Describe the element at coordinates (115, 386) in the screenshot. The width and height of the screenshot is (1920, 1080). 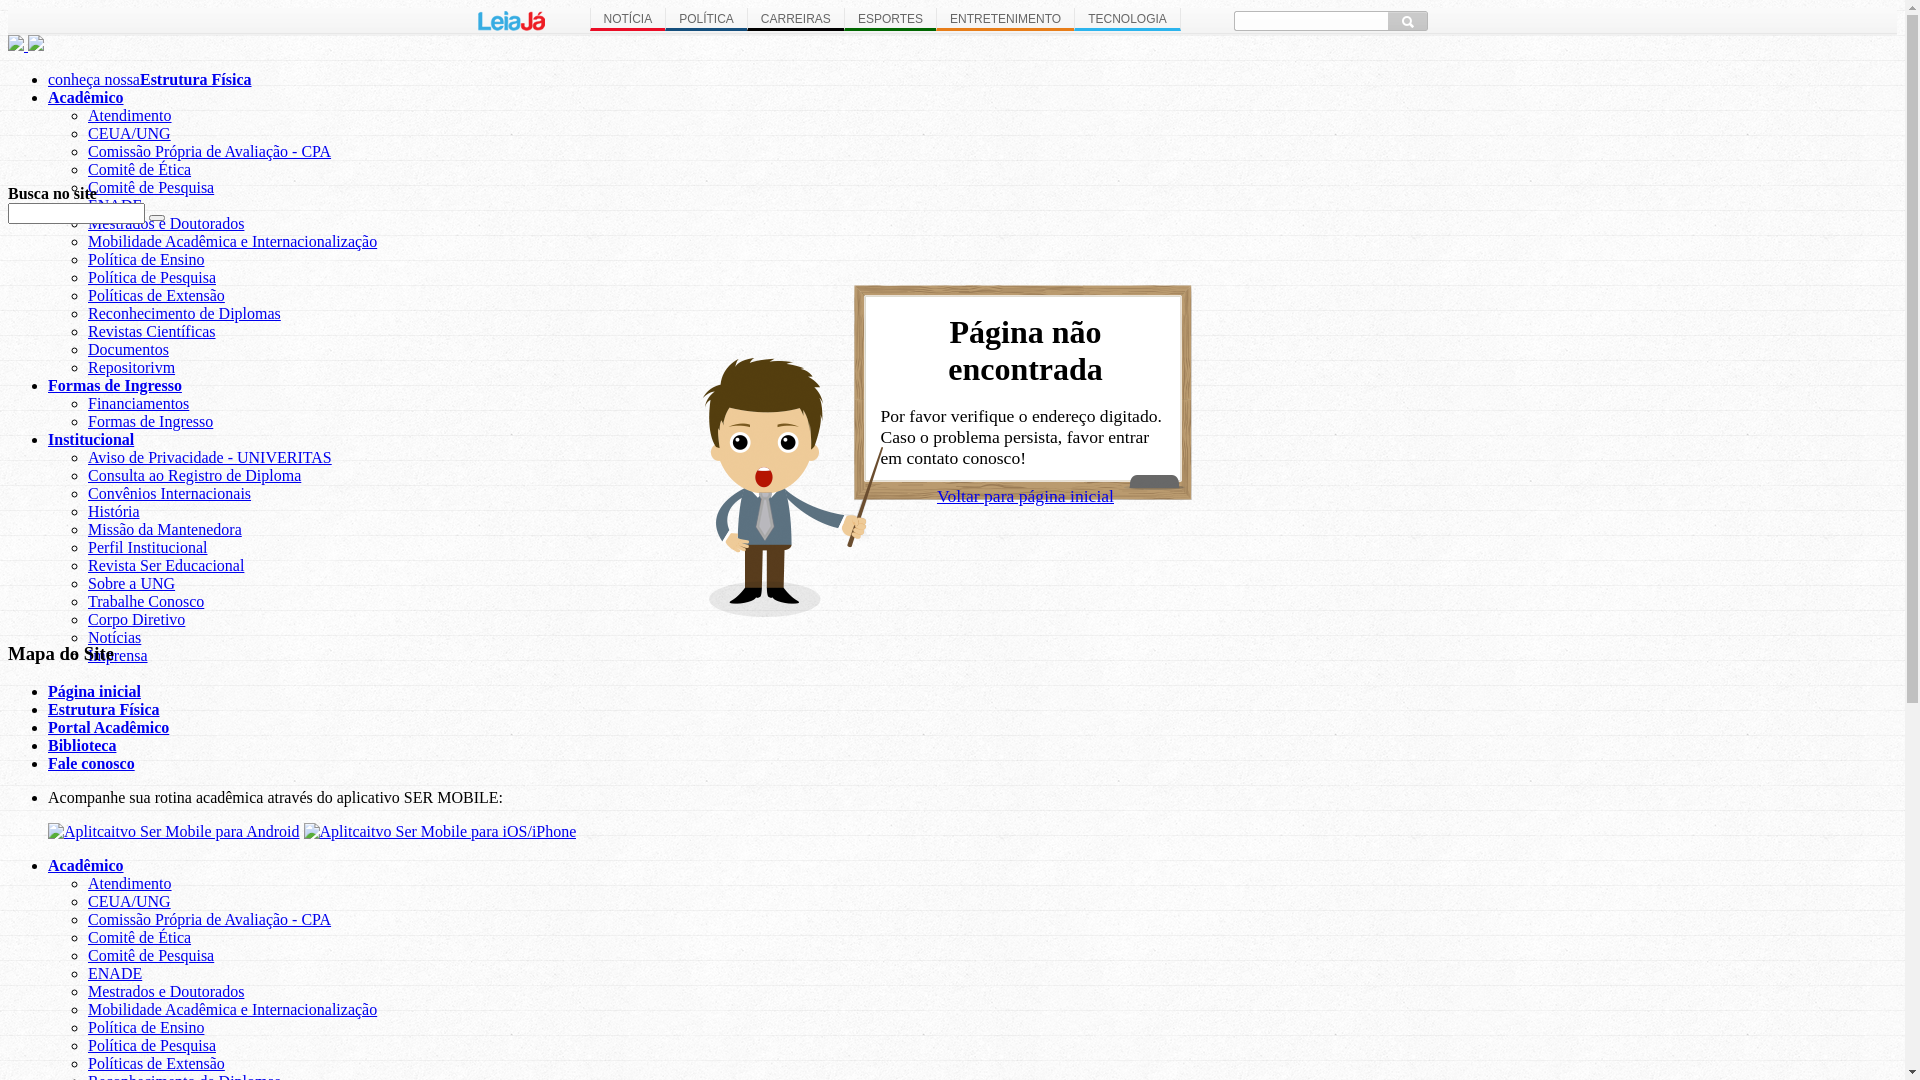
I see `Formas de Ingresso` at that location.